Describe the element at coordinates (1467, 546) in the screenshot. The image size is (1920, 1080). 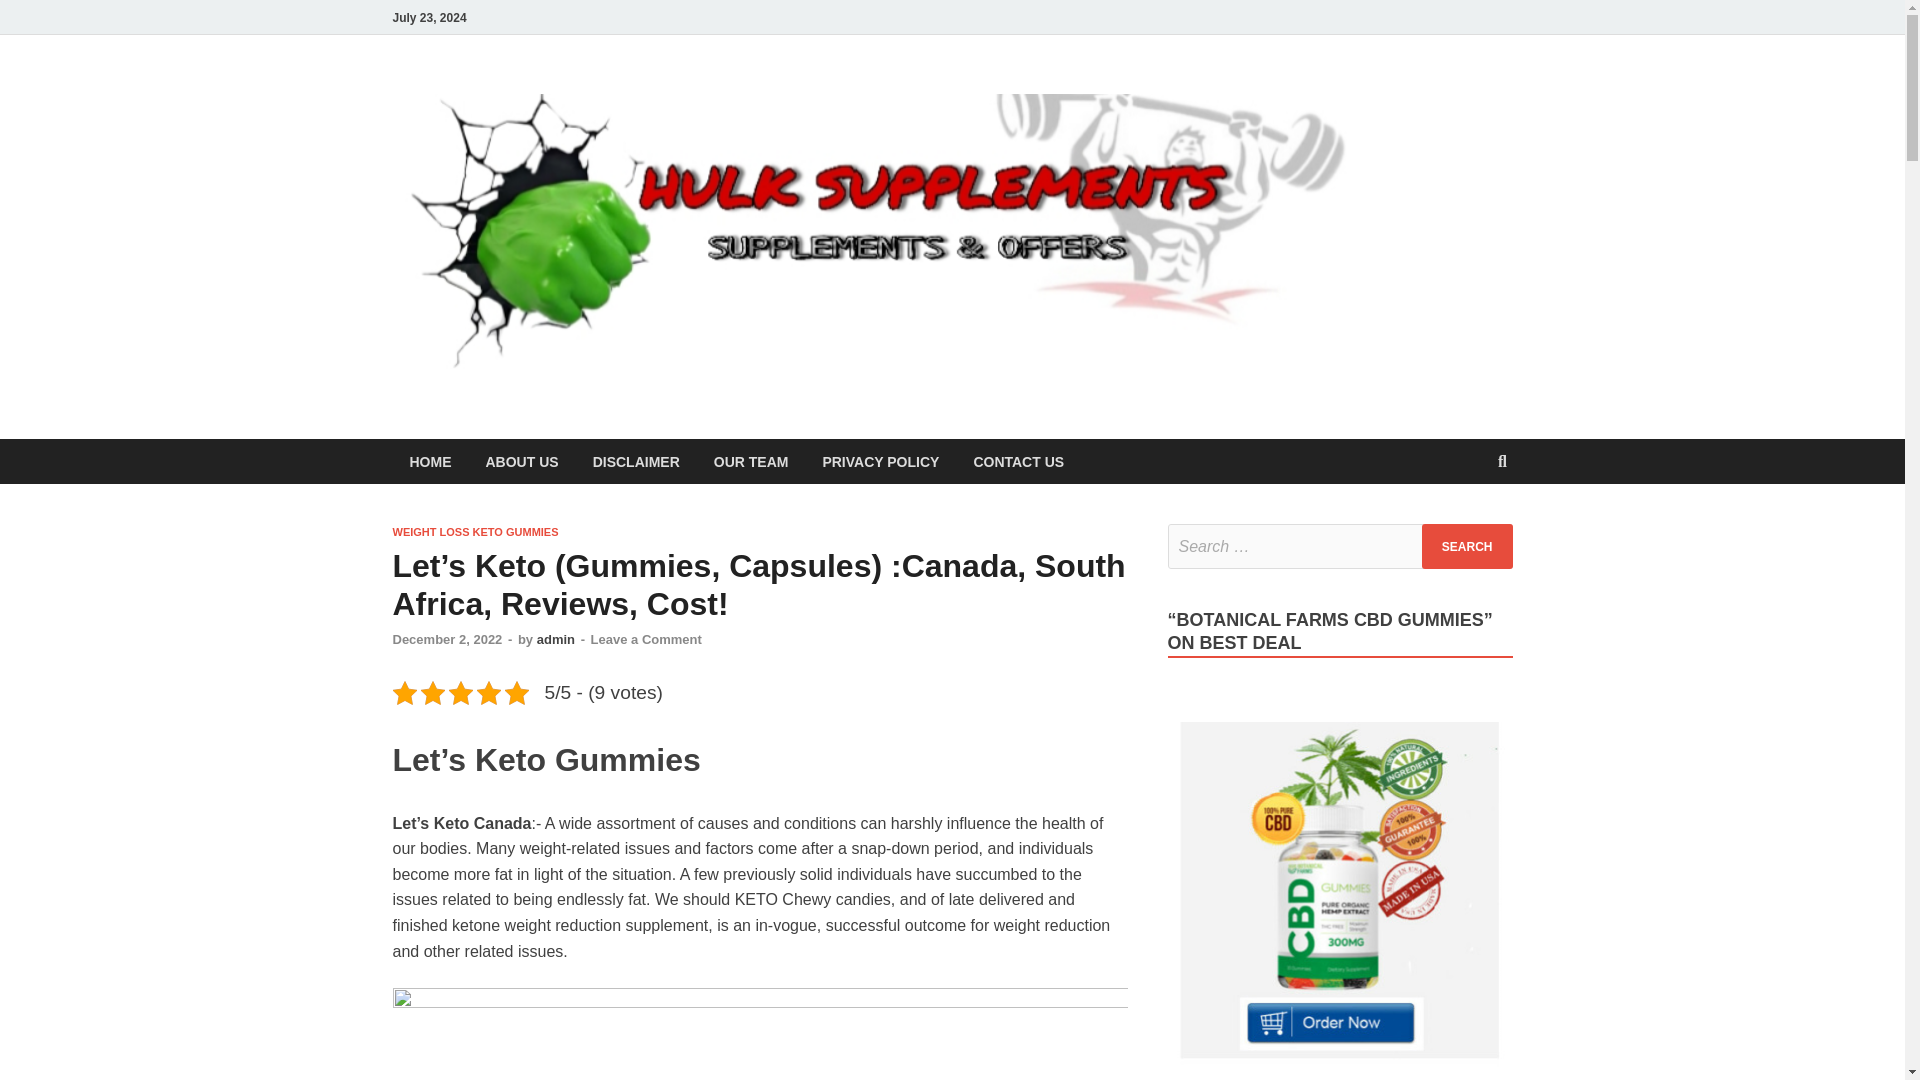
I see `Search` at that location.